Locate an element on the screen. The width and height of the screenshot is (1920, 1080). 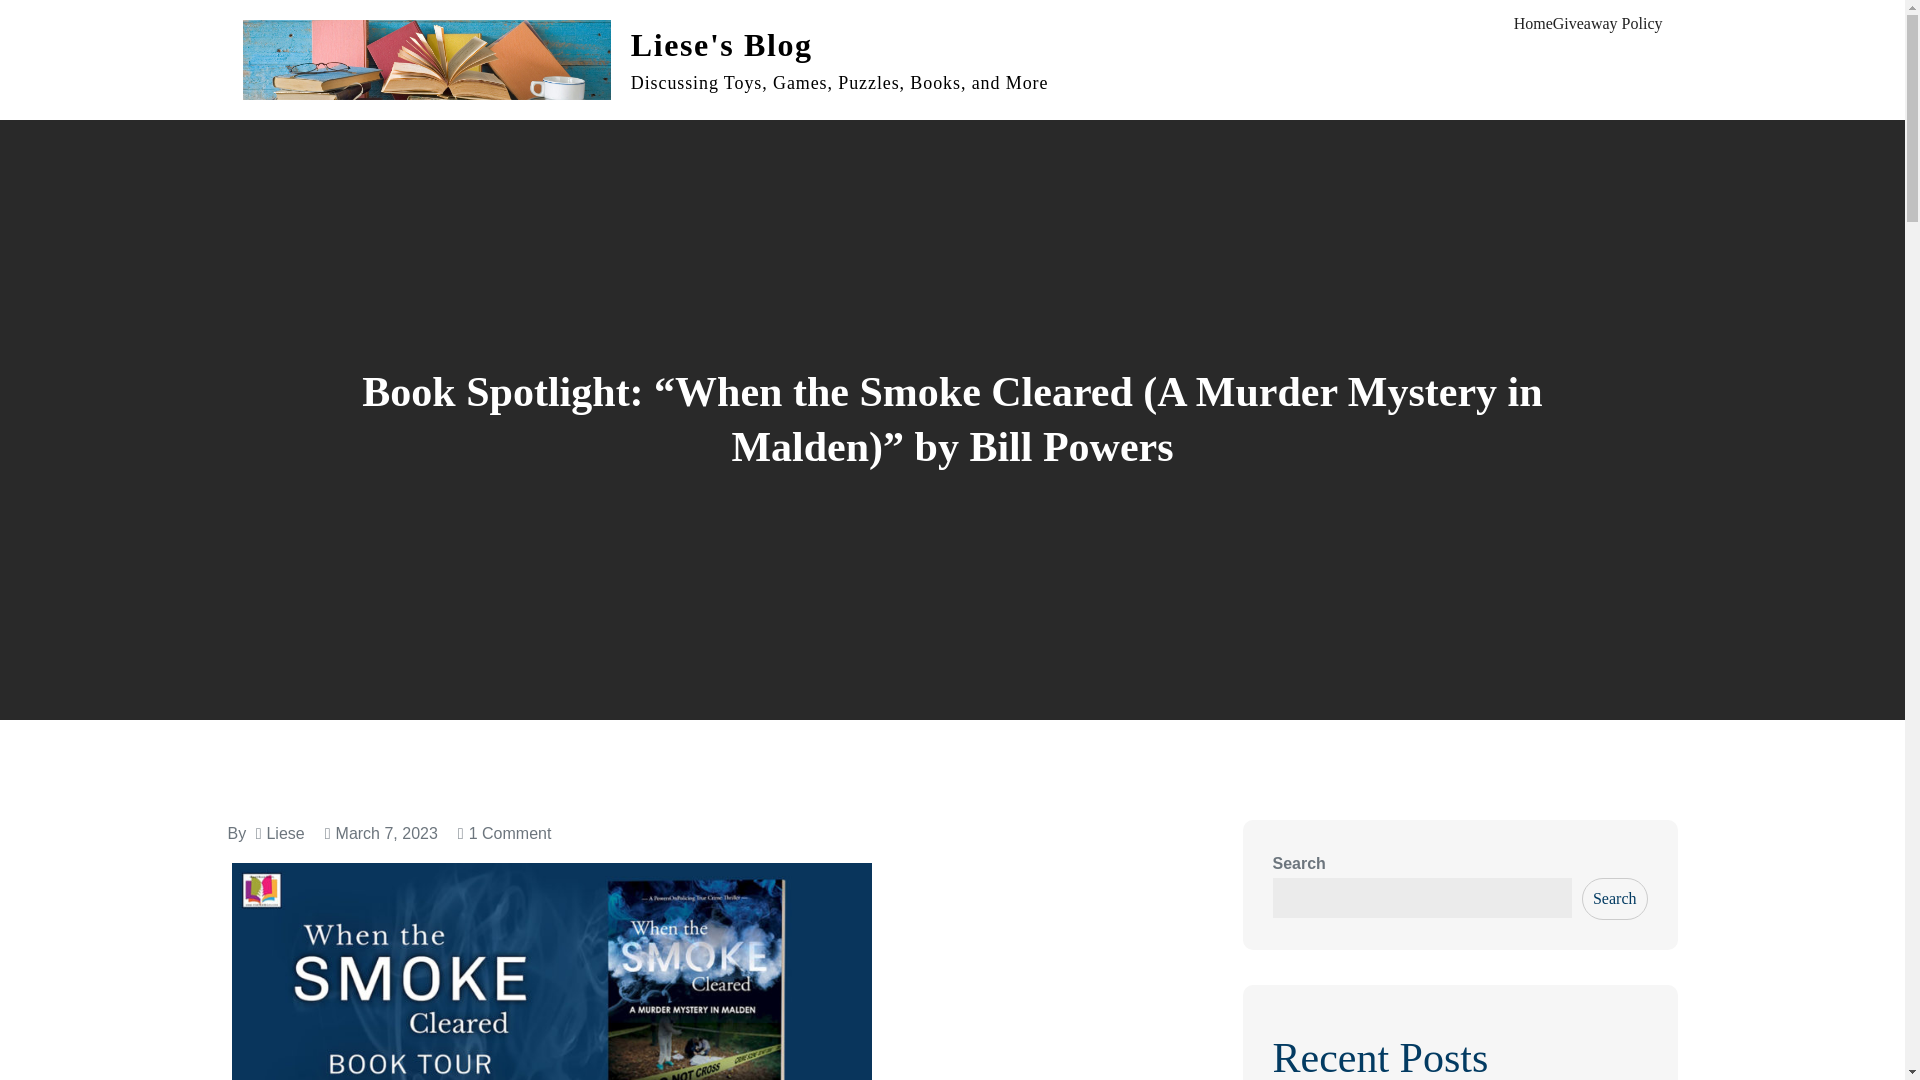
Home is located at coordinates (1534, 23).